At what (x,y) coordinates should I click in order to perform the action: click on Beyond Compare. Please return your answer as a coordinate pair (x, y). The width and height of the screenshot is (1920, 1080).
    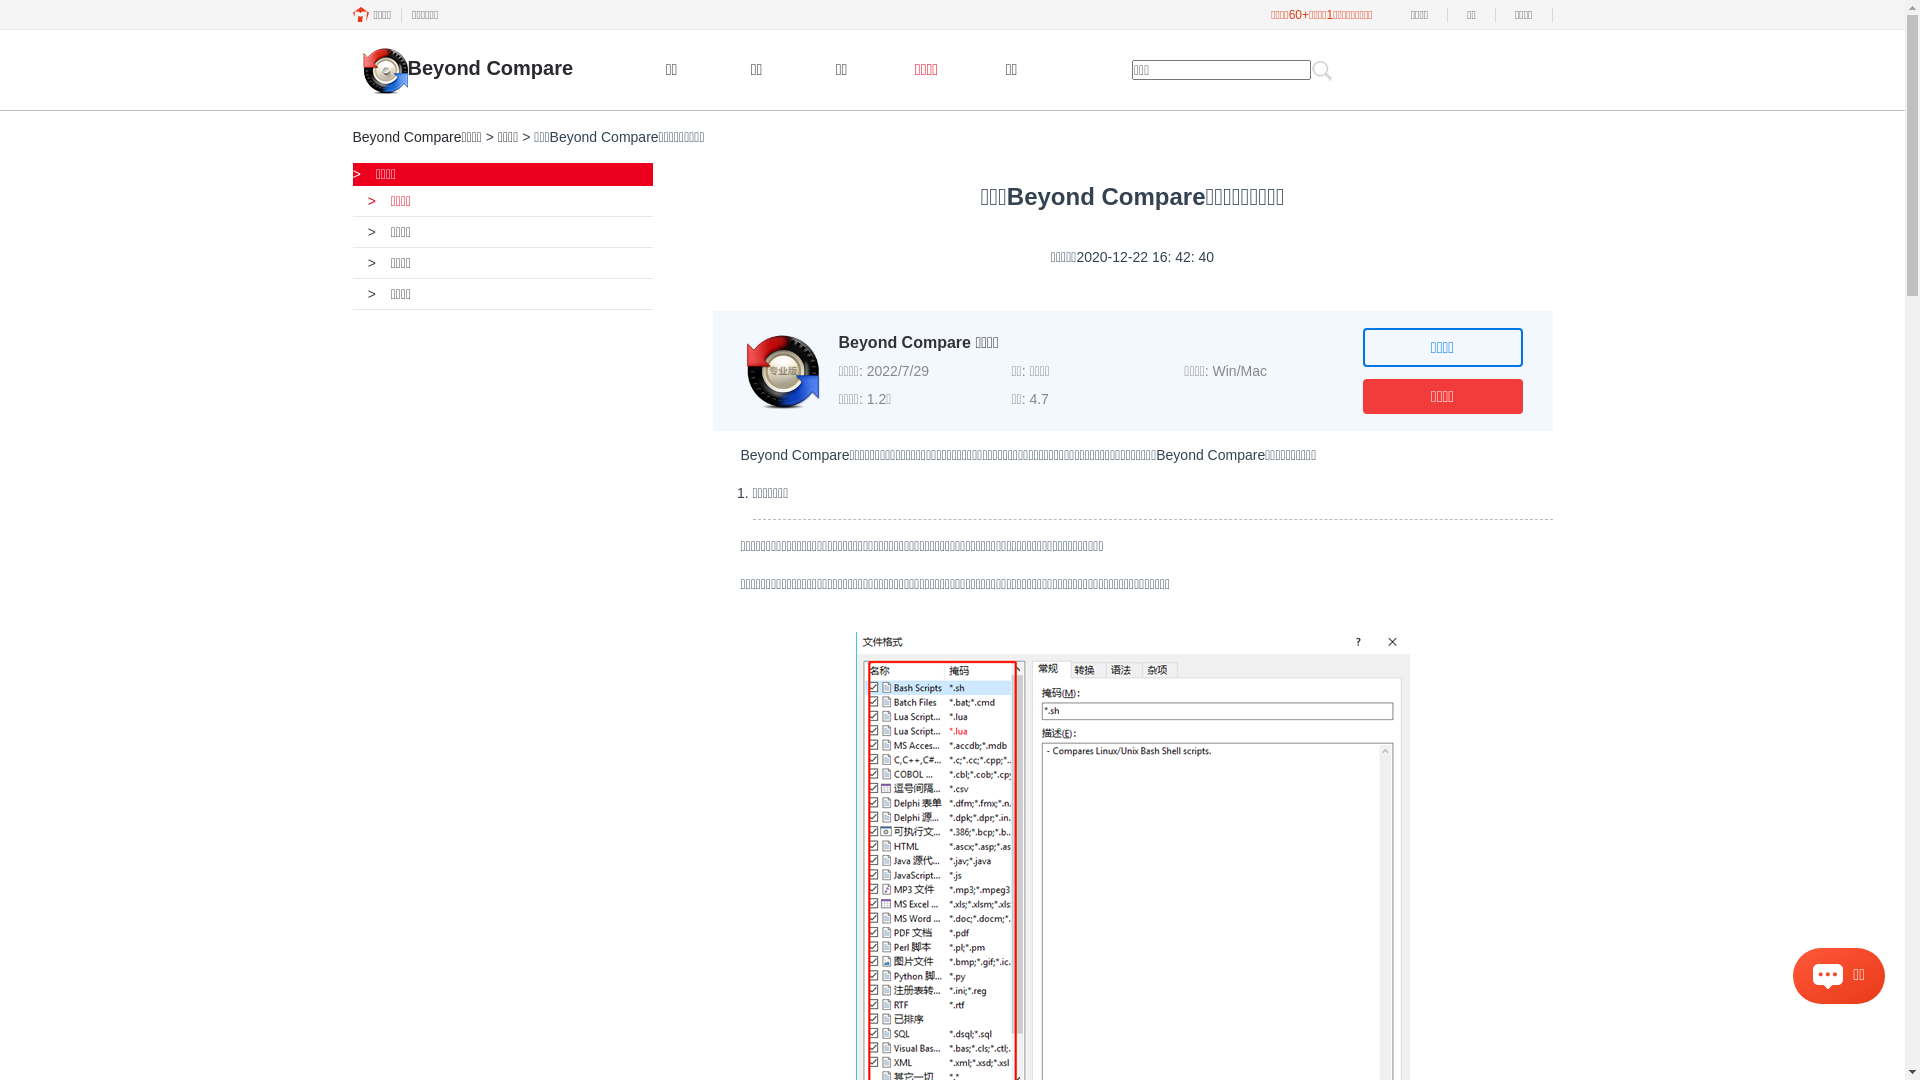
    Looking at the image, I should click on (462, 71).